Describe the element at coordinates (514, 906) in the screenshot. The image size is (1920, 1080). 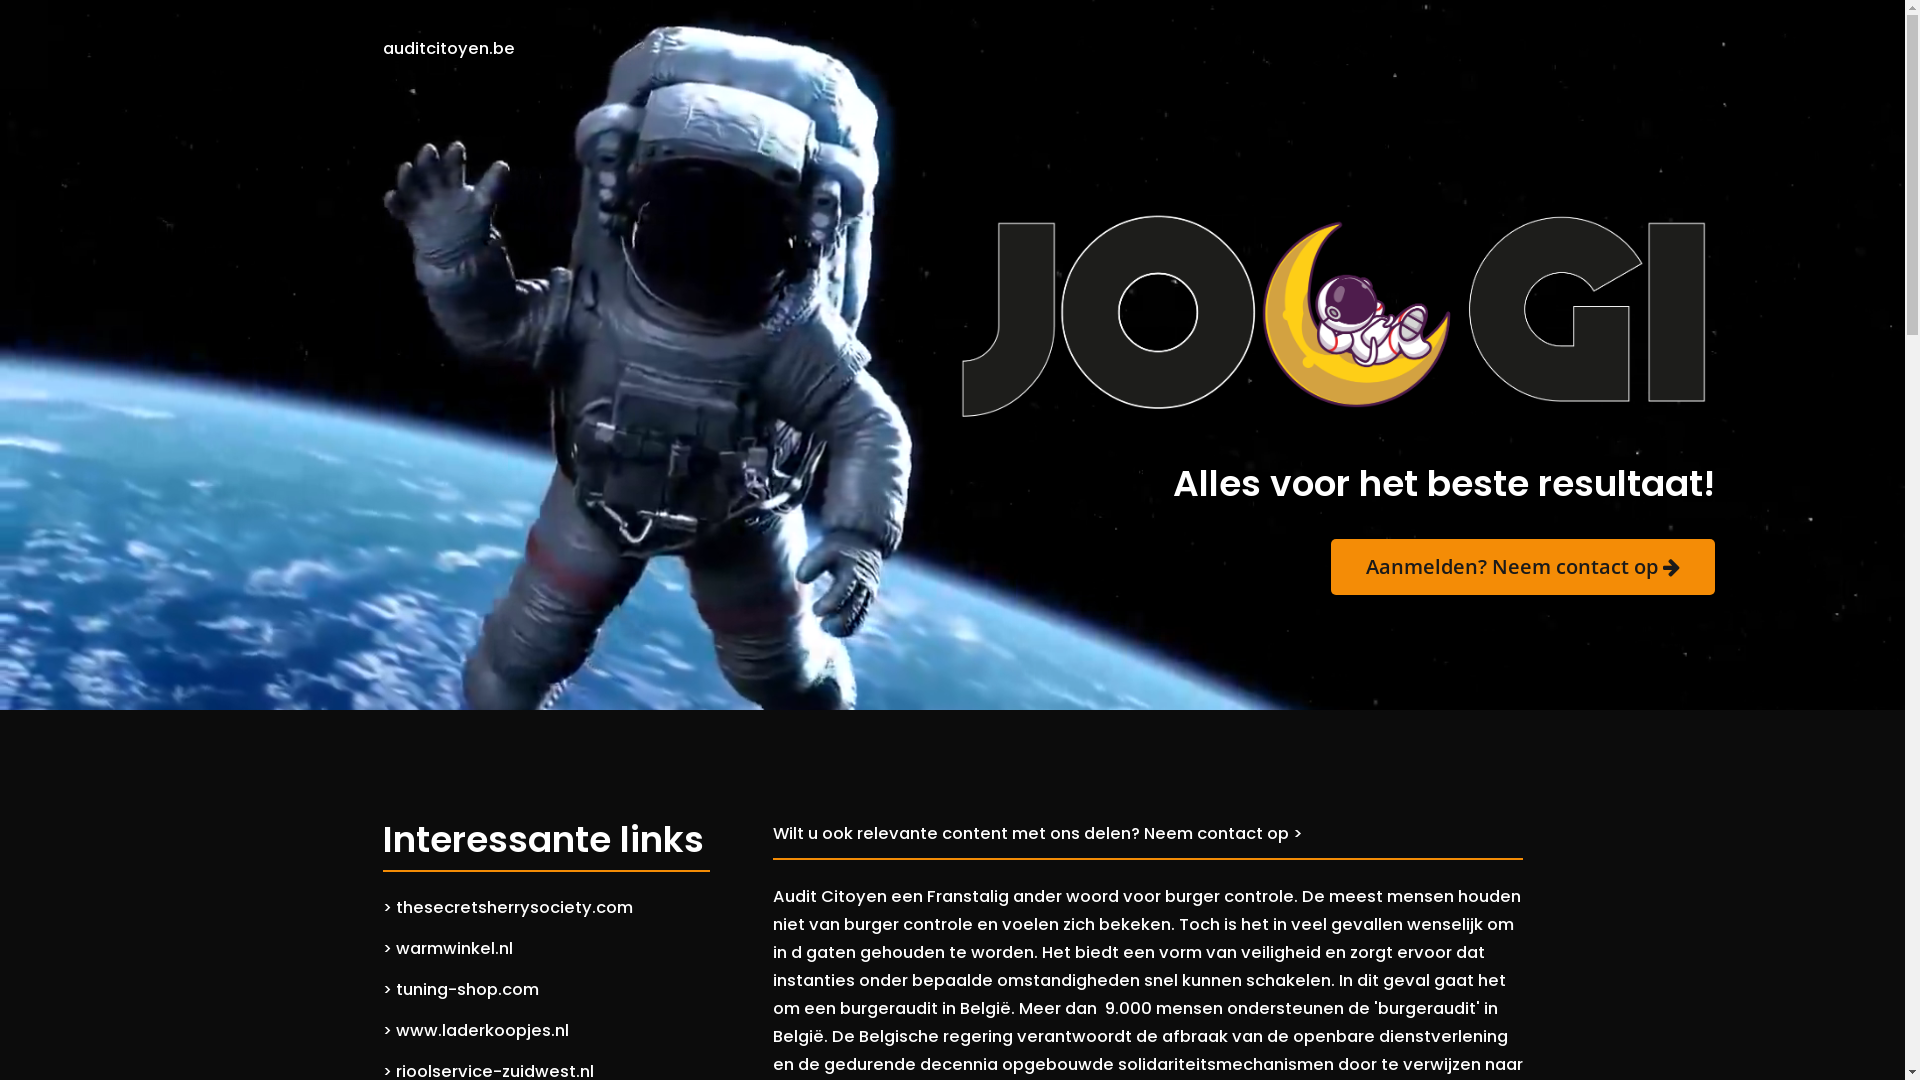
I see `thesecretsherrysociety.com` at that location.